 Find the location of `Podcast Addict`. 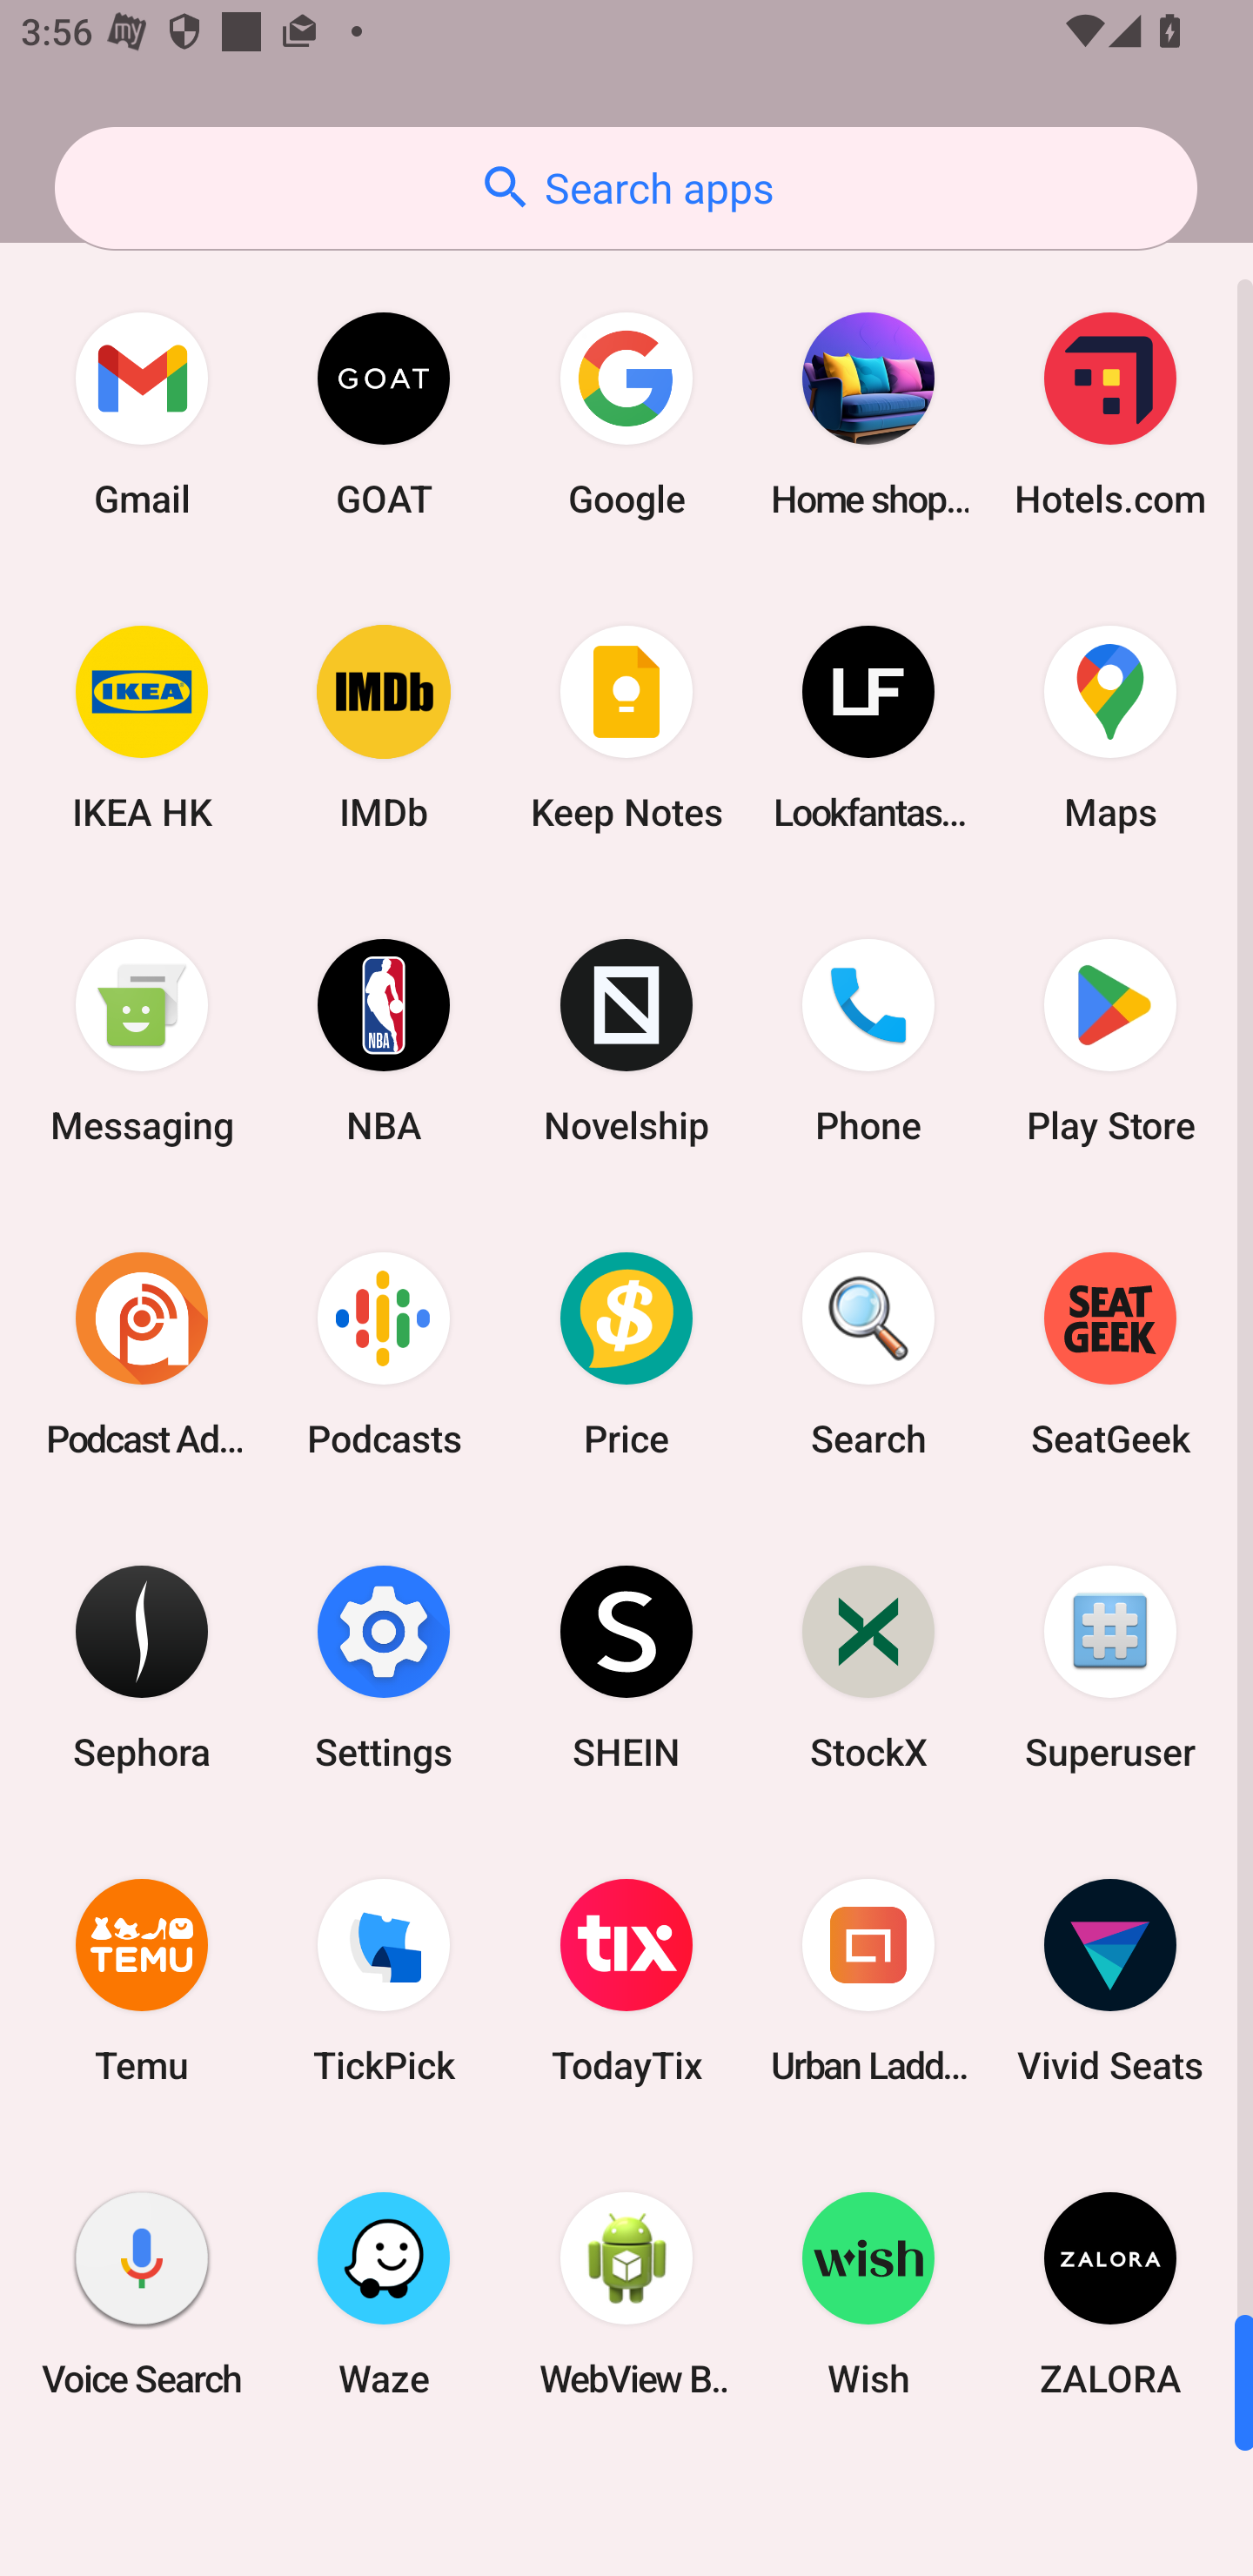

Podcast Addict is located at coordinates (142, 1353).